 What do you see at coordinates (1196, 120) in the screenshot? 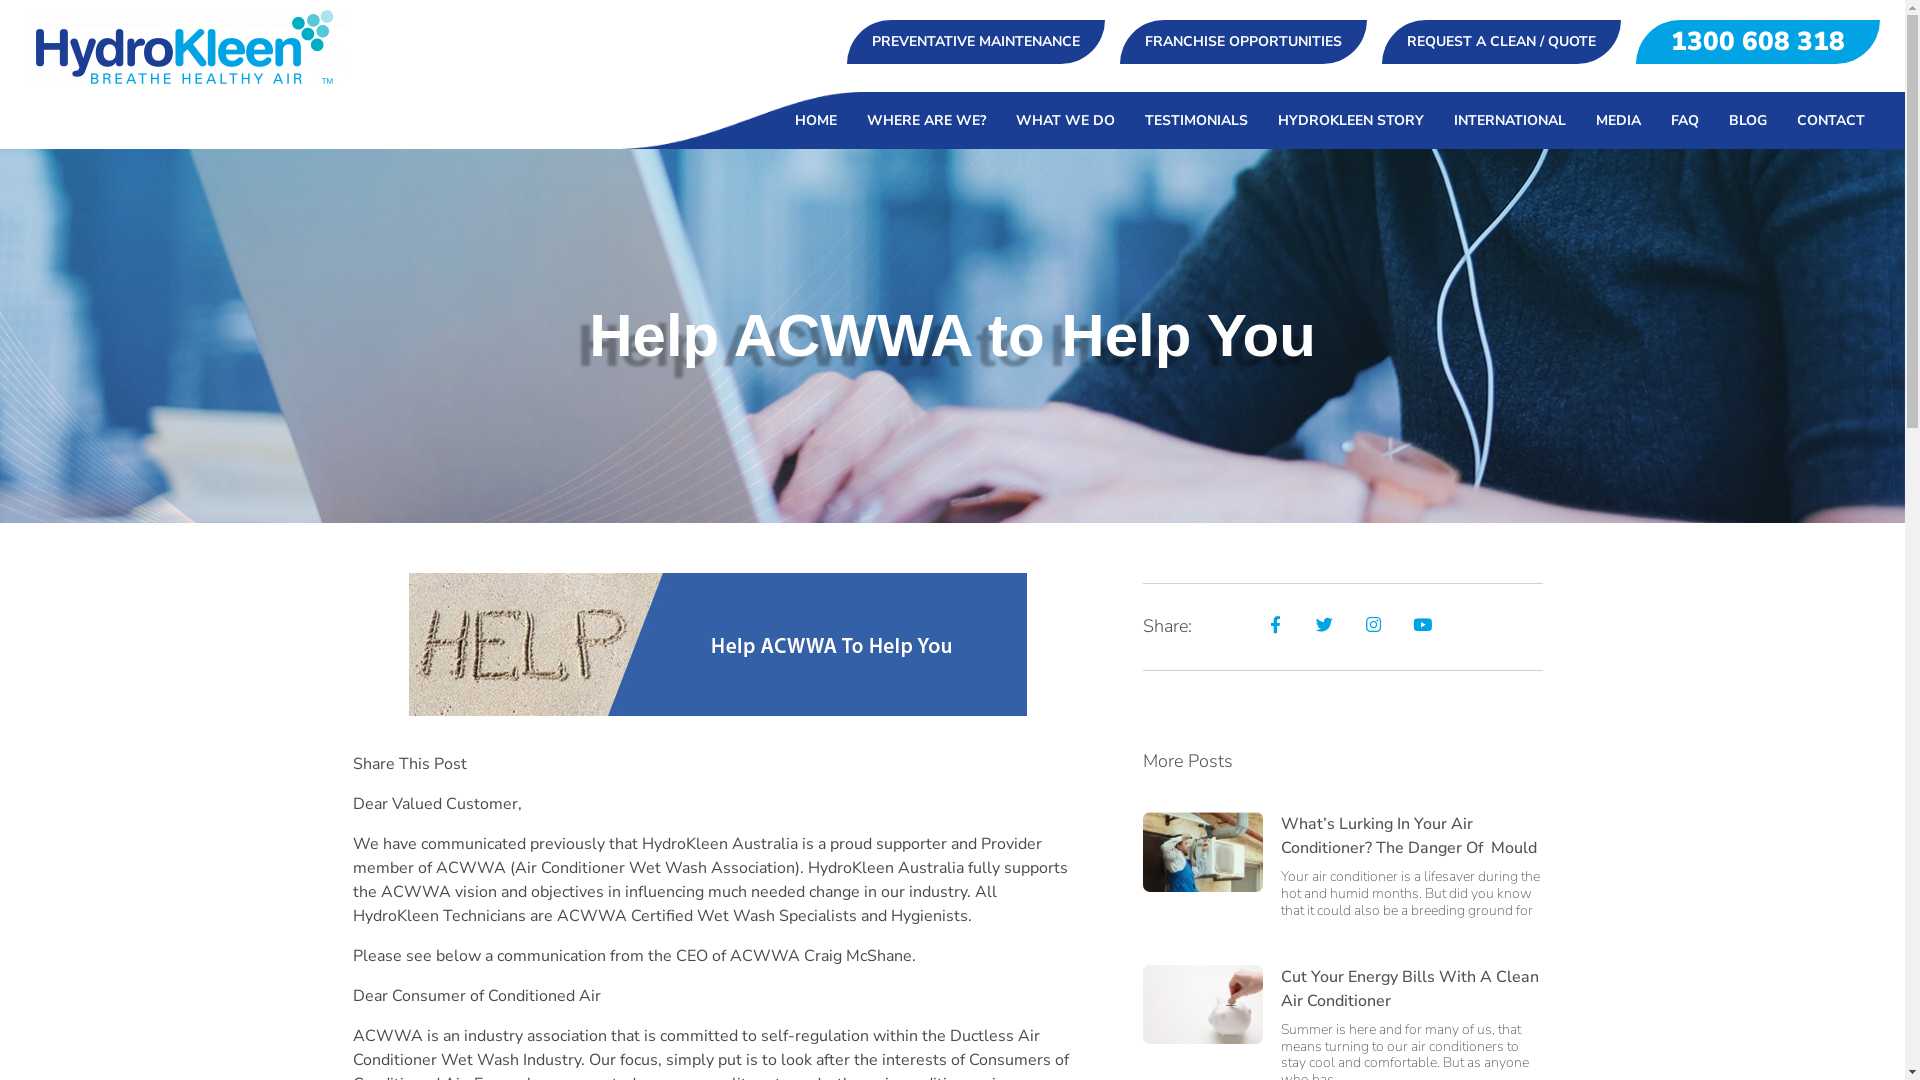
I see `TESTIMONIALS` at bounding box center [1196, 120].